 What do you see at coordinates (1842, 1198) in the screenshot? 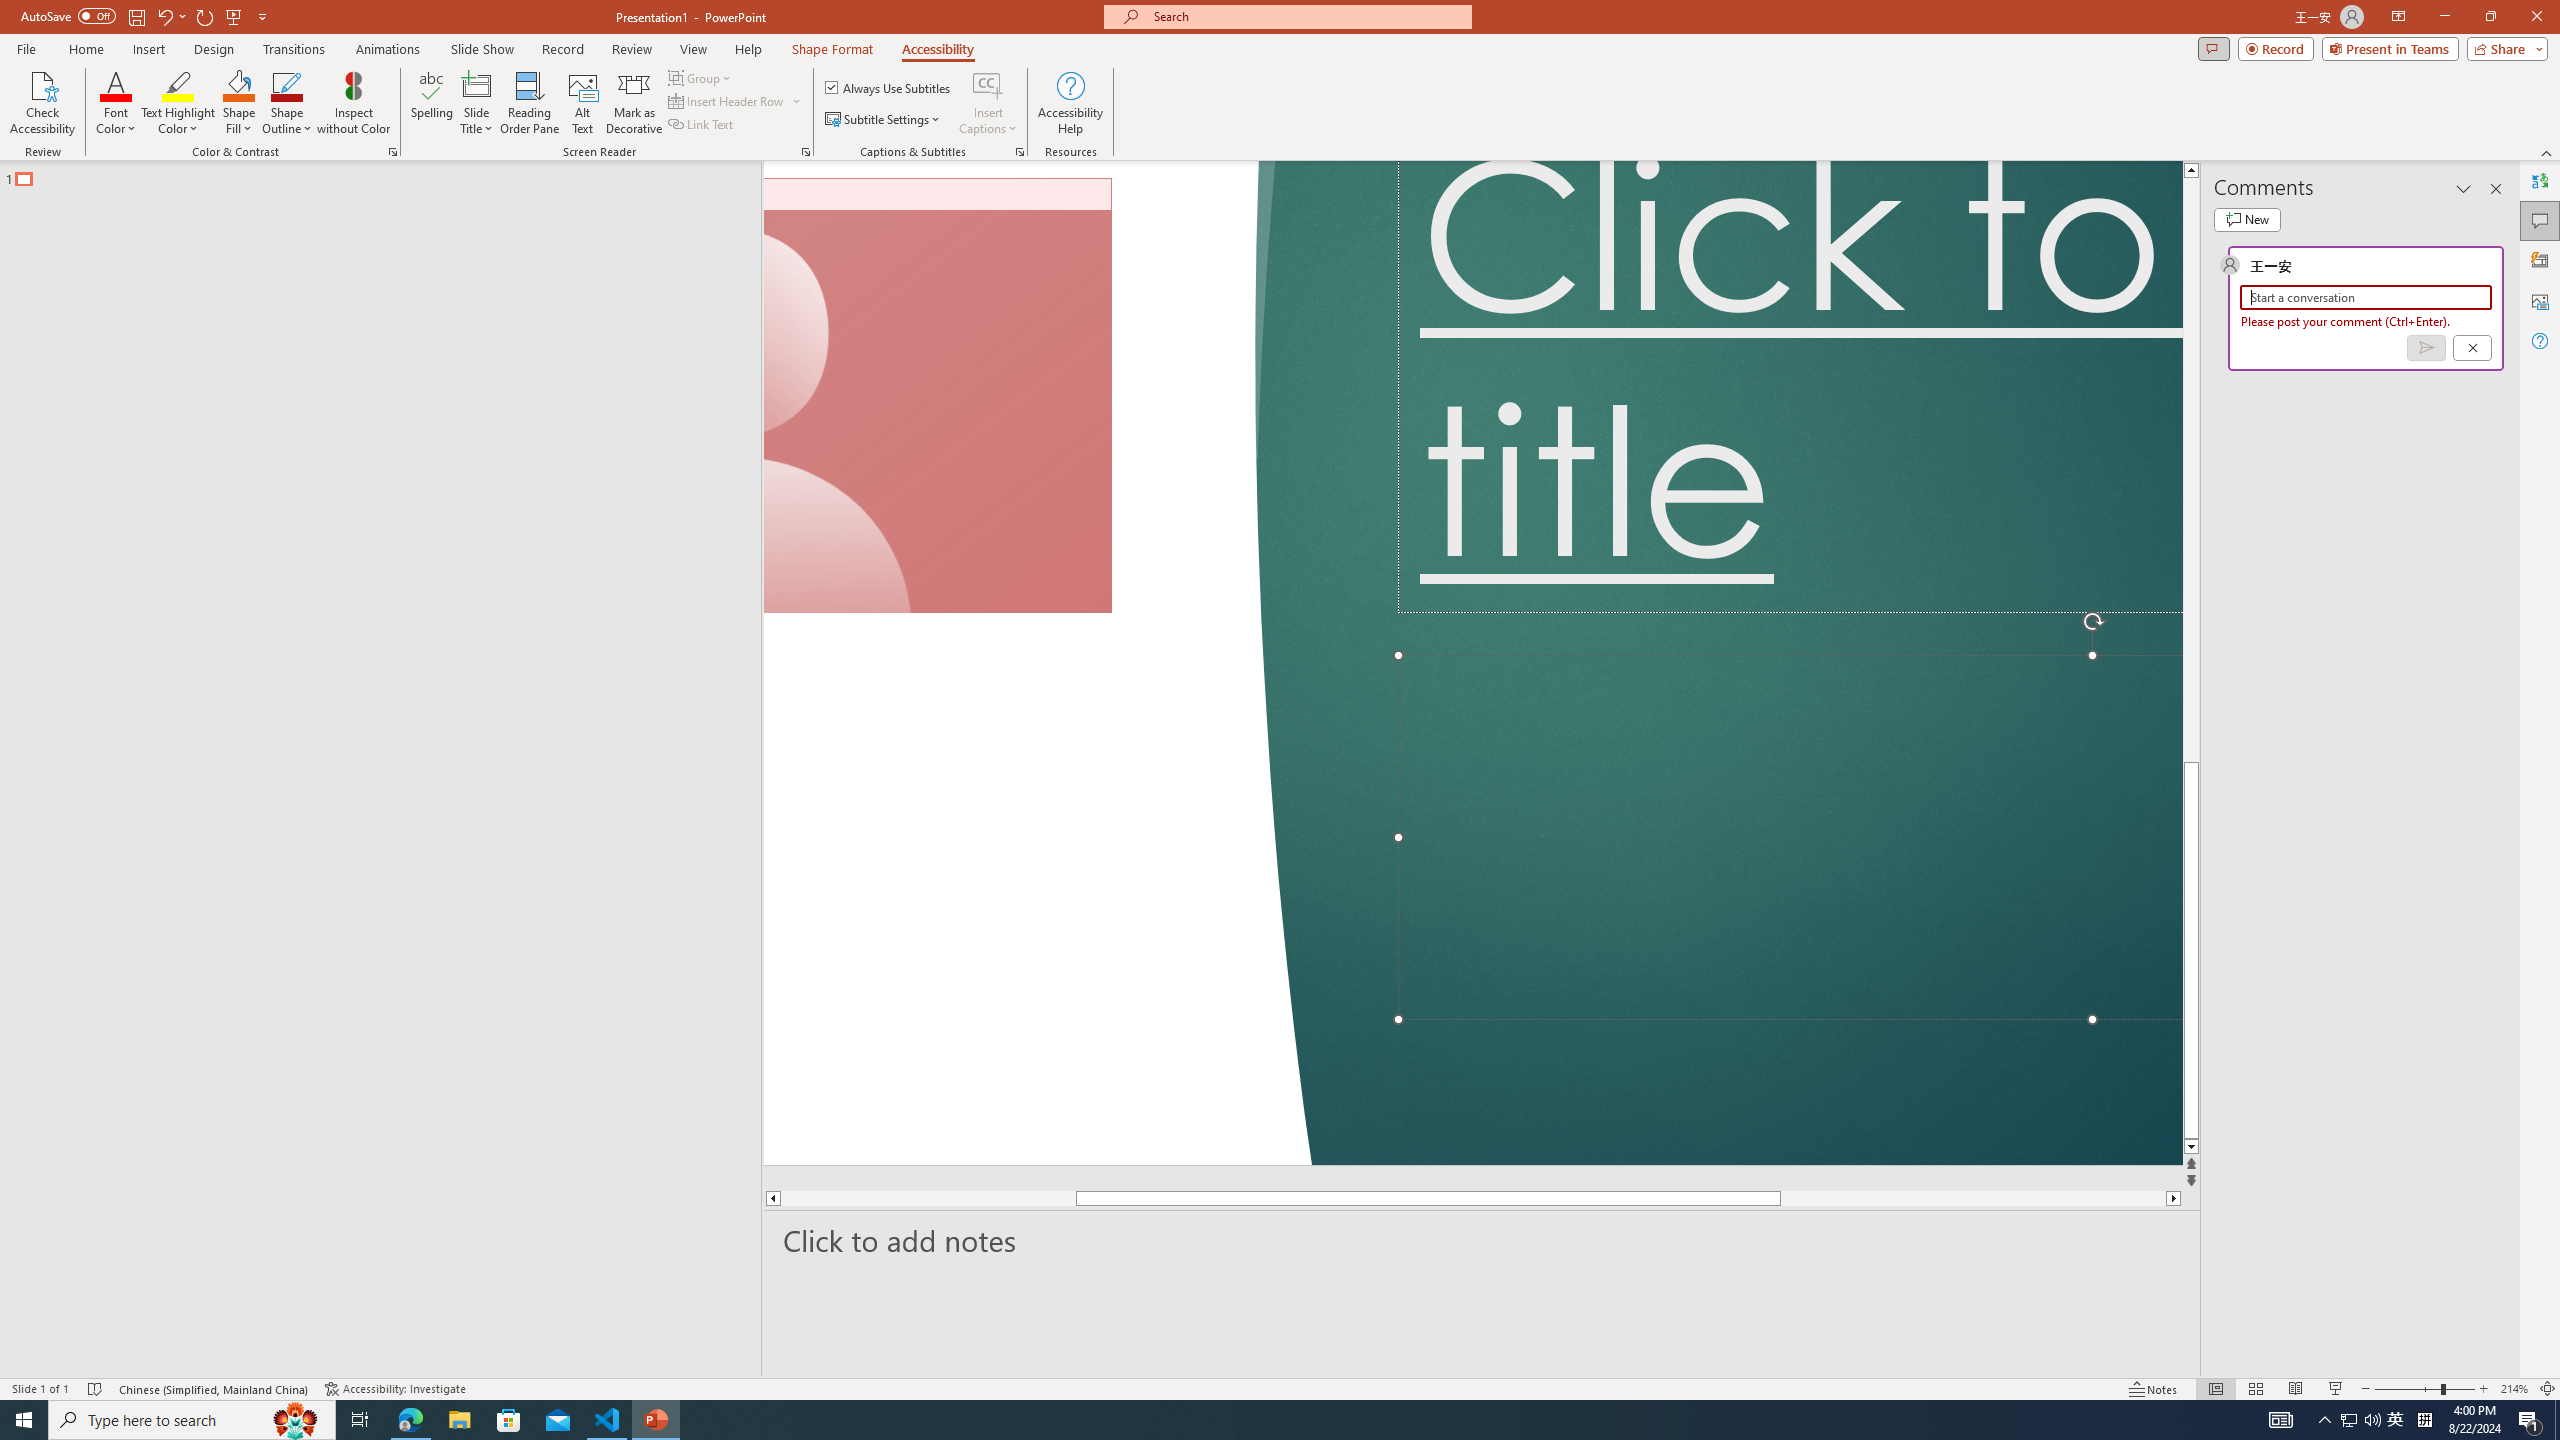
I see `Page down` at bounding box center [1842, 1198].